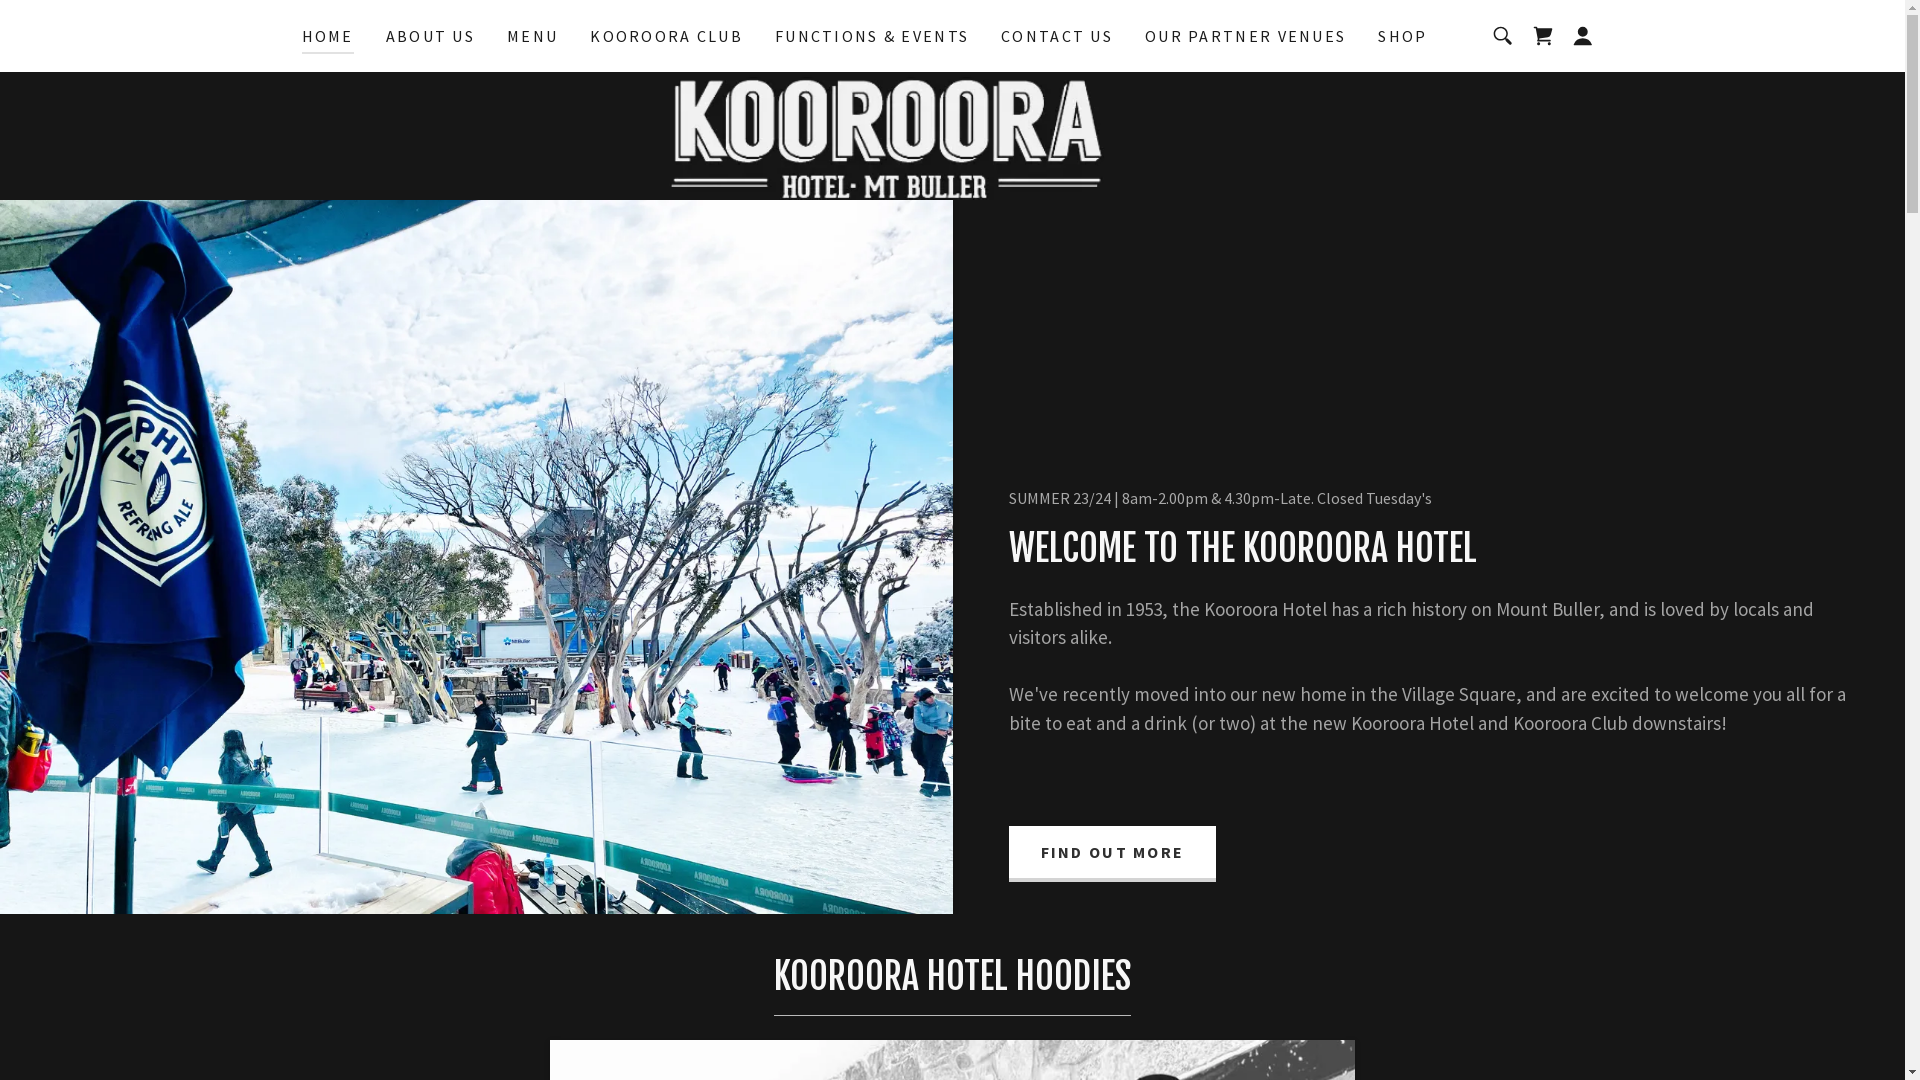 This screenshot has height=1080, width=1920. What do you see at coordinates (532, 36) in the screenshot?
I see `MENU` at bounding box center [532, 36].